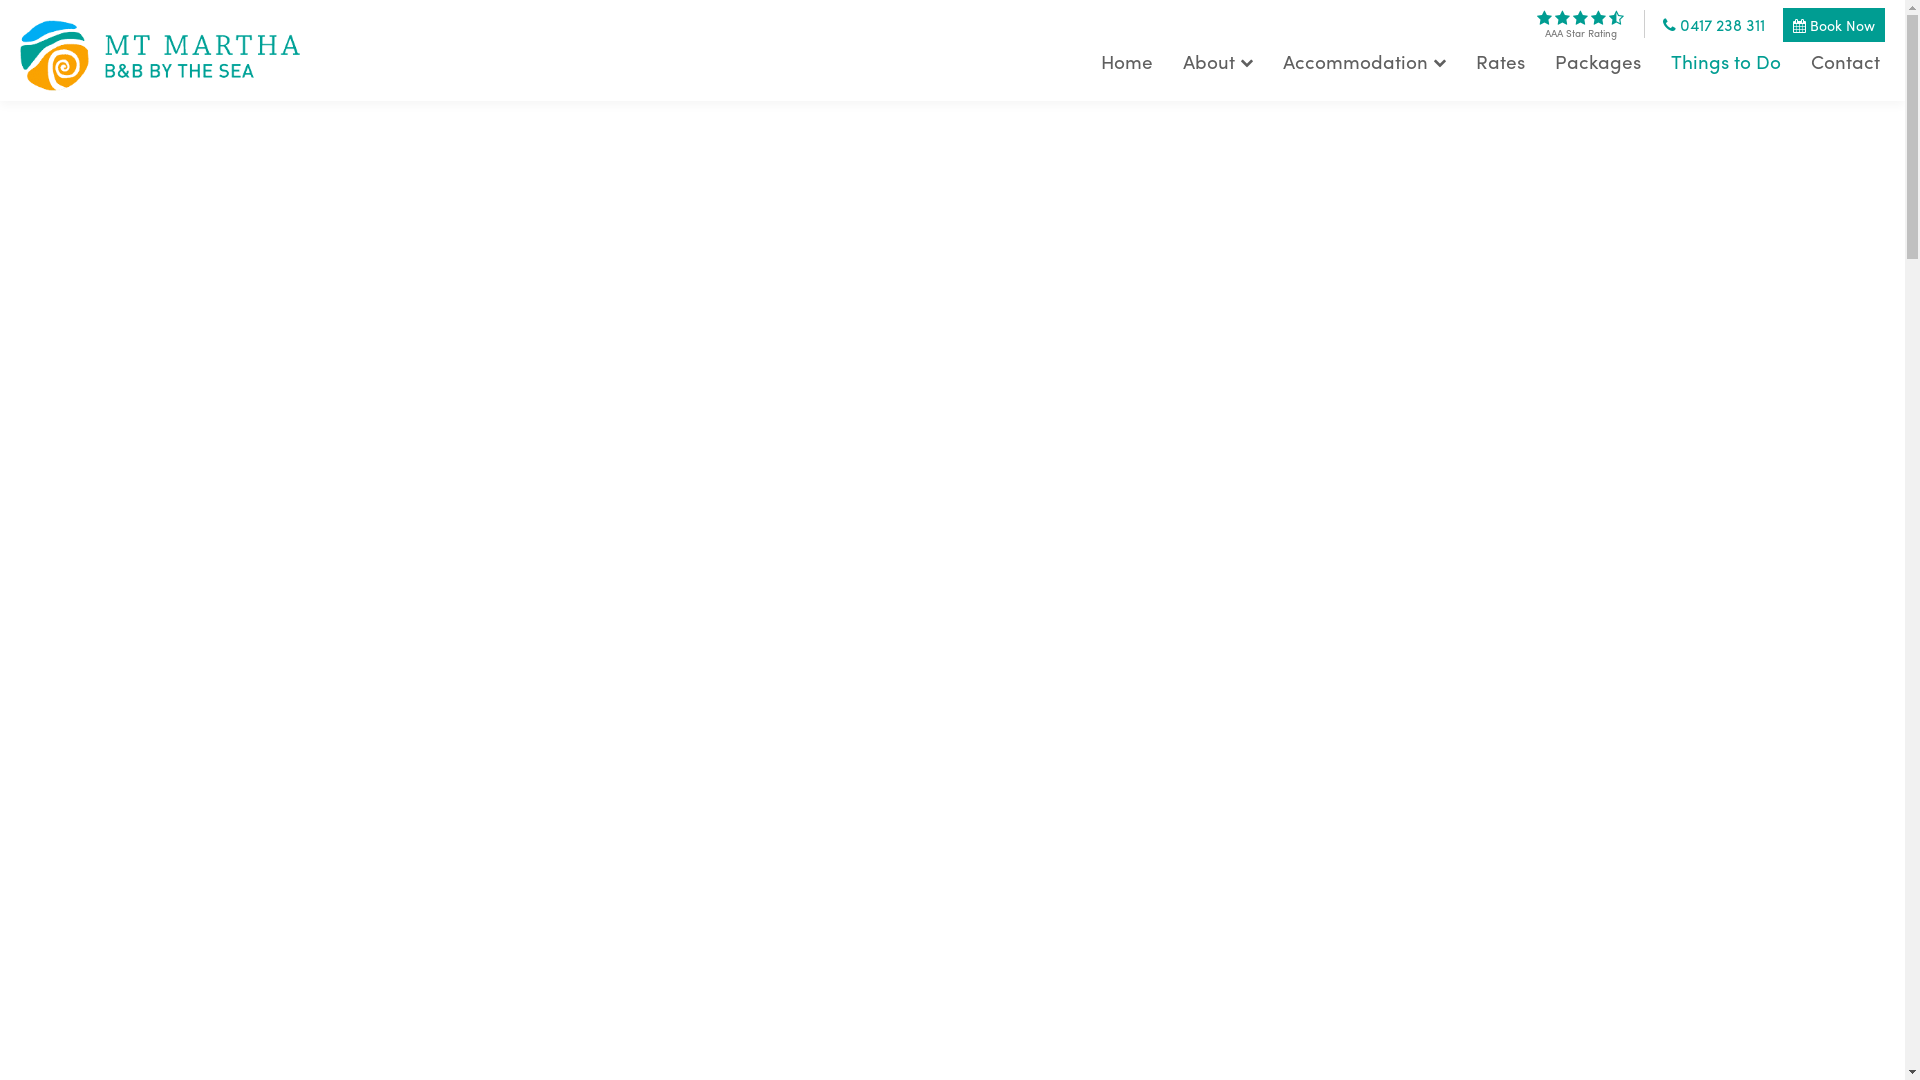 The width and height of the screenshot is (1920, 1080). What do you see at coordinates (1598, 62) in the screenshot?
I see `Packages` at bounding box center [1598, 62].